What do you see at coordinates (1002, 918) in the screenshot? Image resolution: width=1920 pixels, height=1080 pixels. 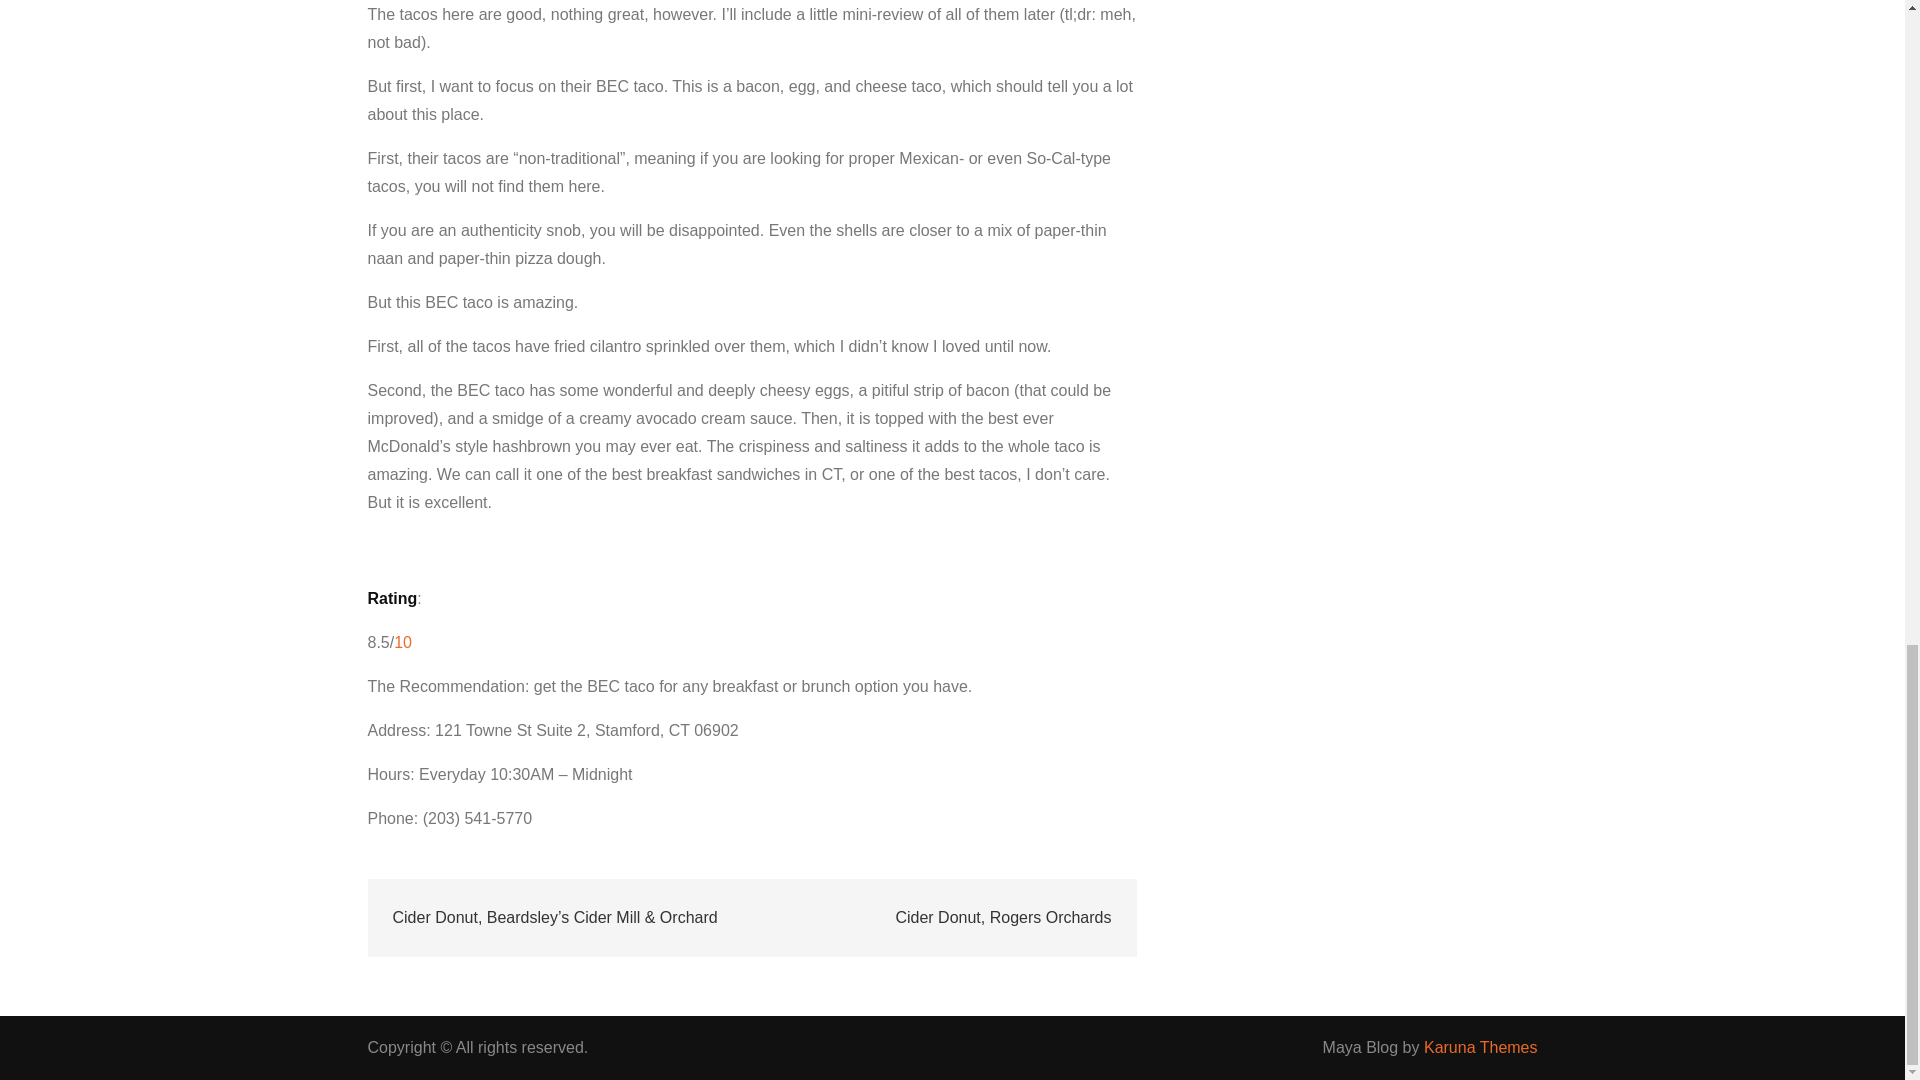 I see `Cider Donut, Rogers Orchards` at bounding box center [1002, 918].